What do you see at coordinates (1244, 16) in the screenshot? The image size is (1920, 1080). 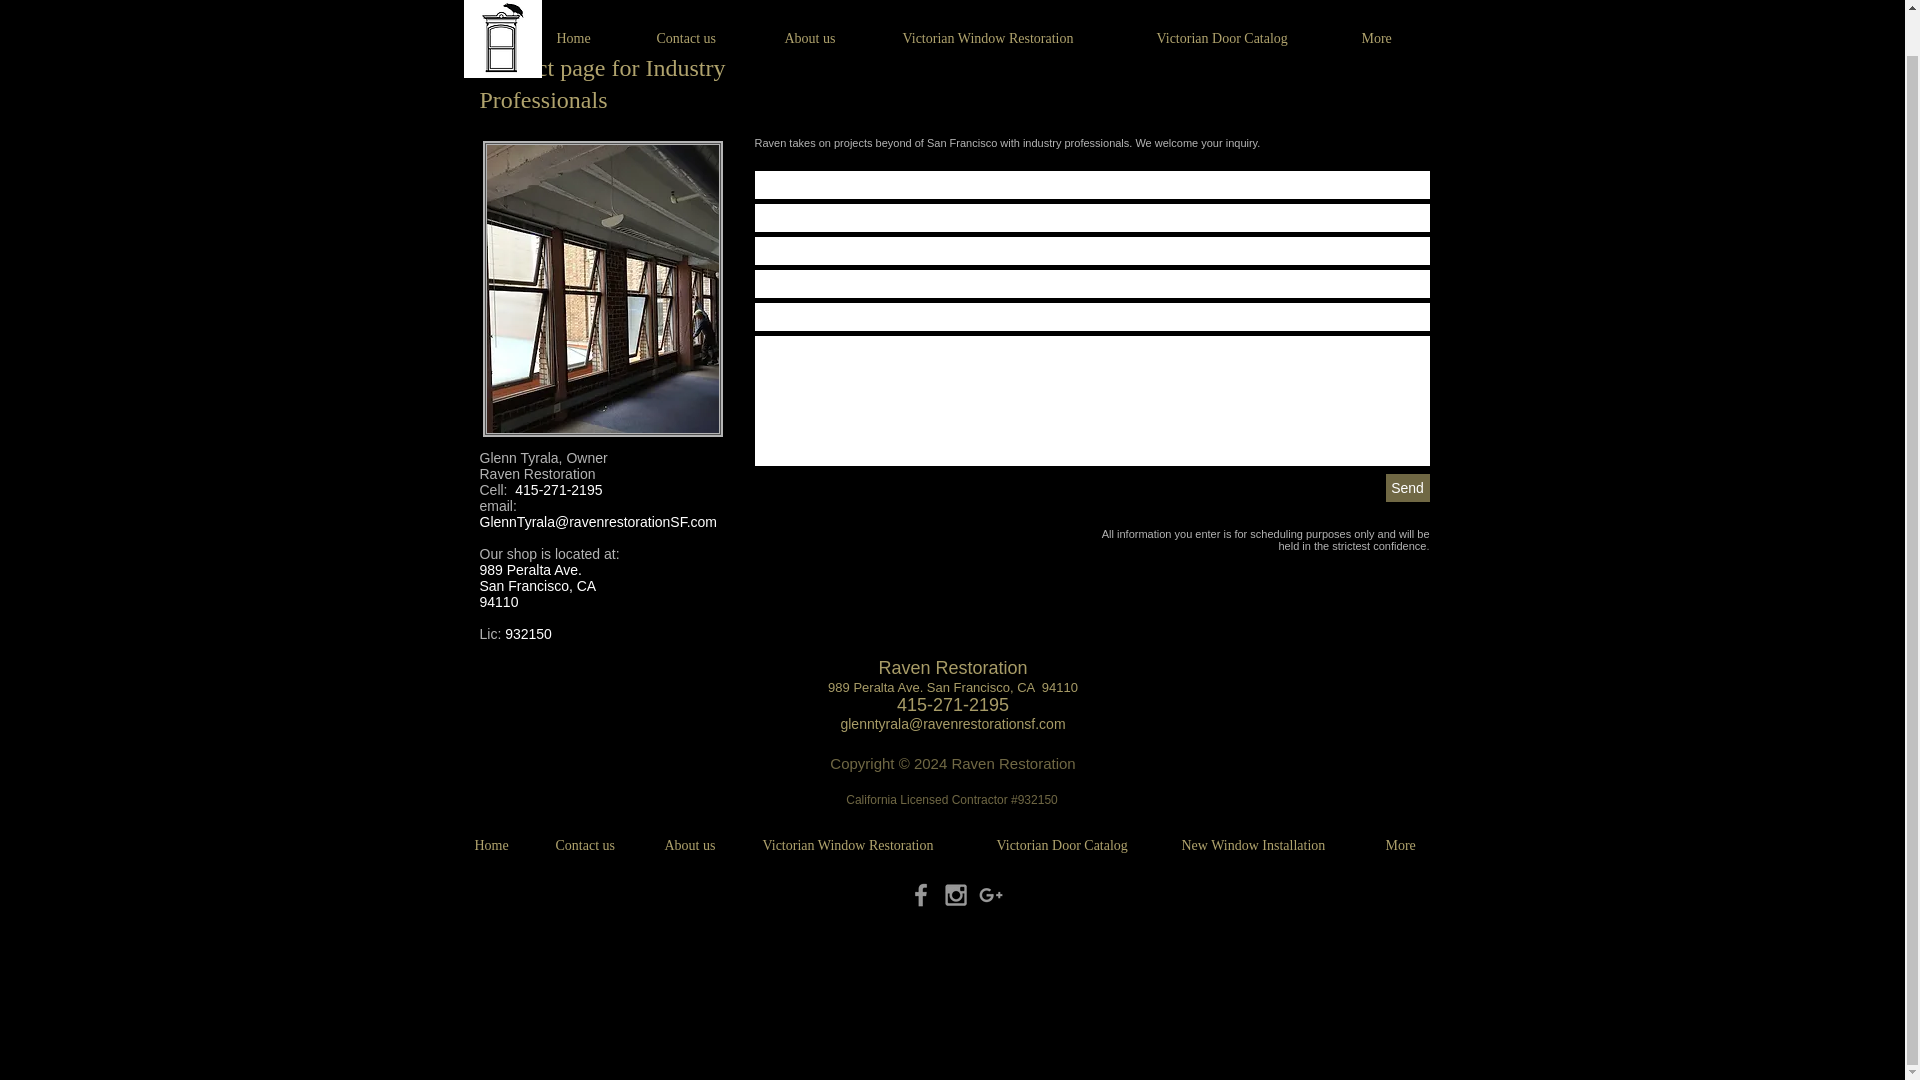 I see `Victorian Door Catalog` at bounding box center [1244, 16].